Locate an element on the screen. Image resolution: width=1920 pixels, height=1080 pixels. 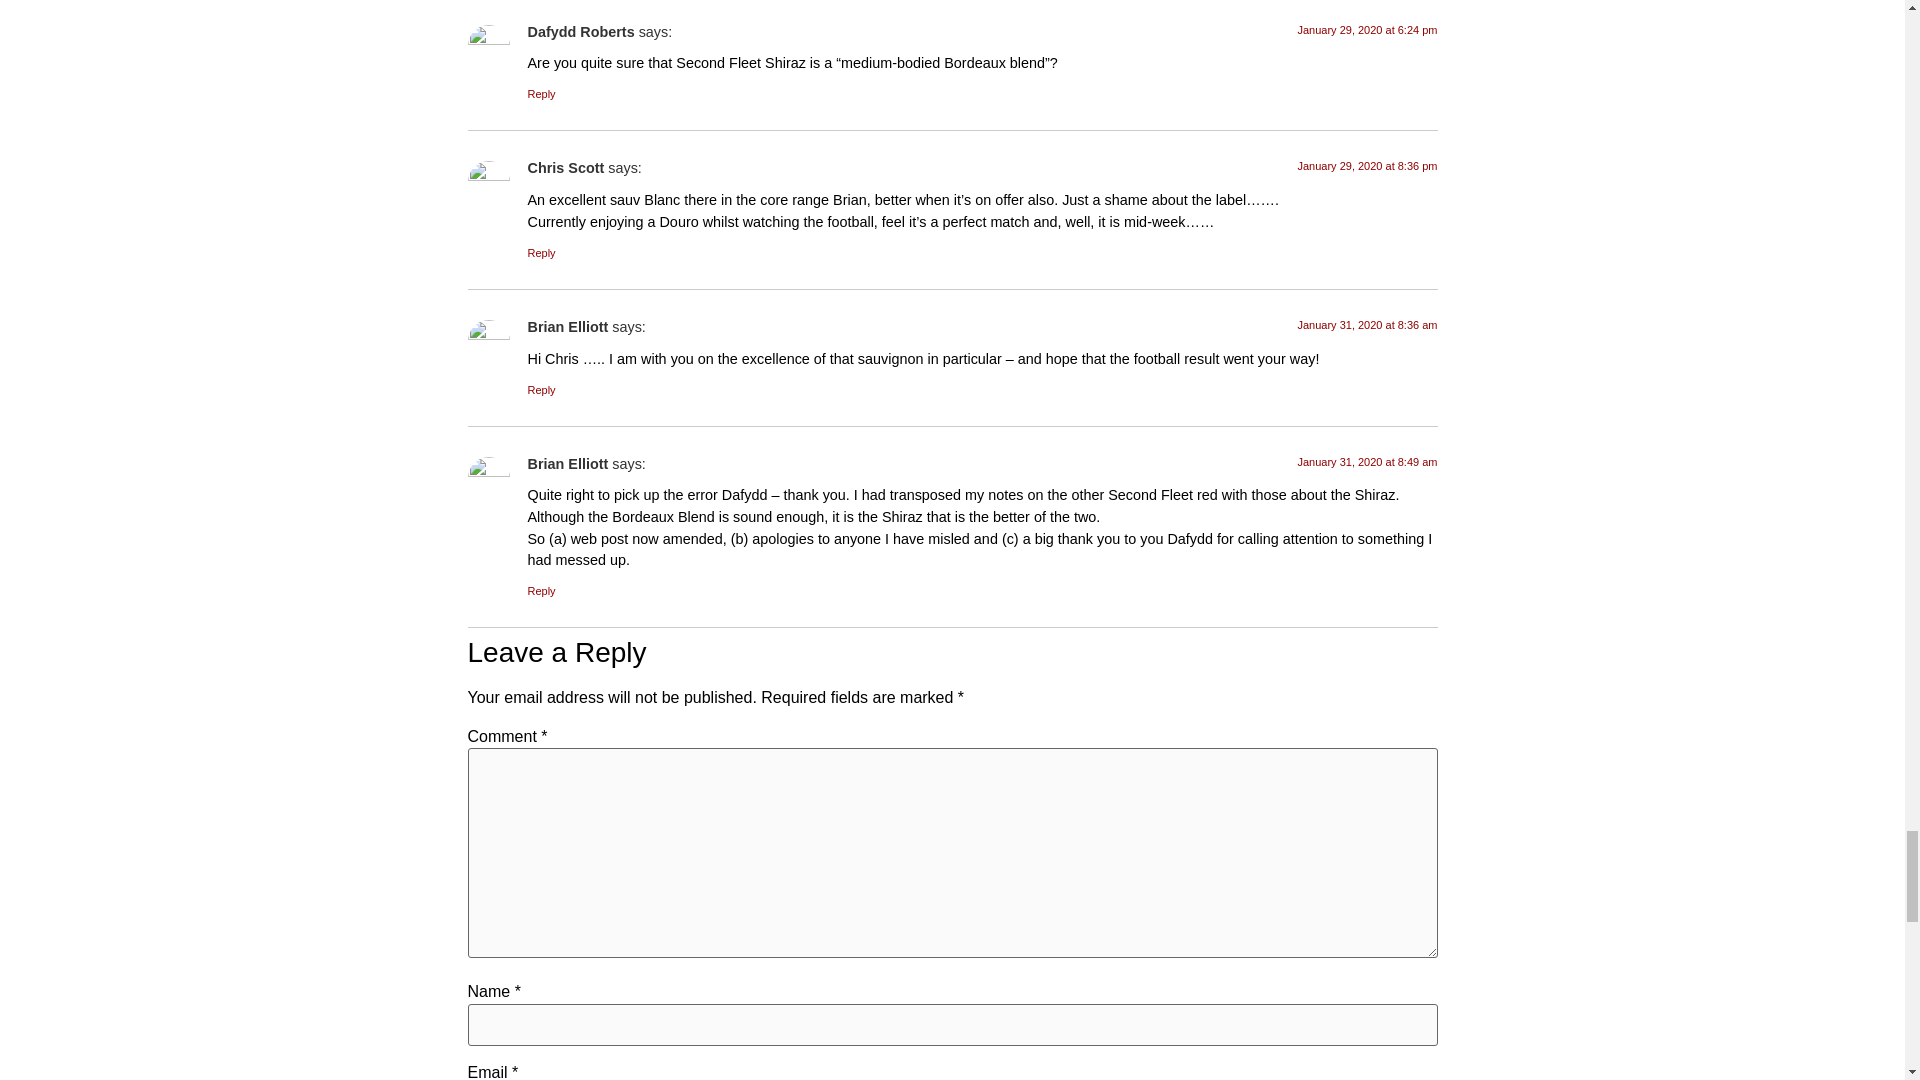
Reply is located at coordinates (542, 390).